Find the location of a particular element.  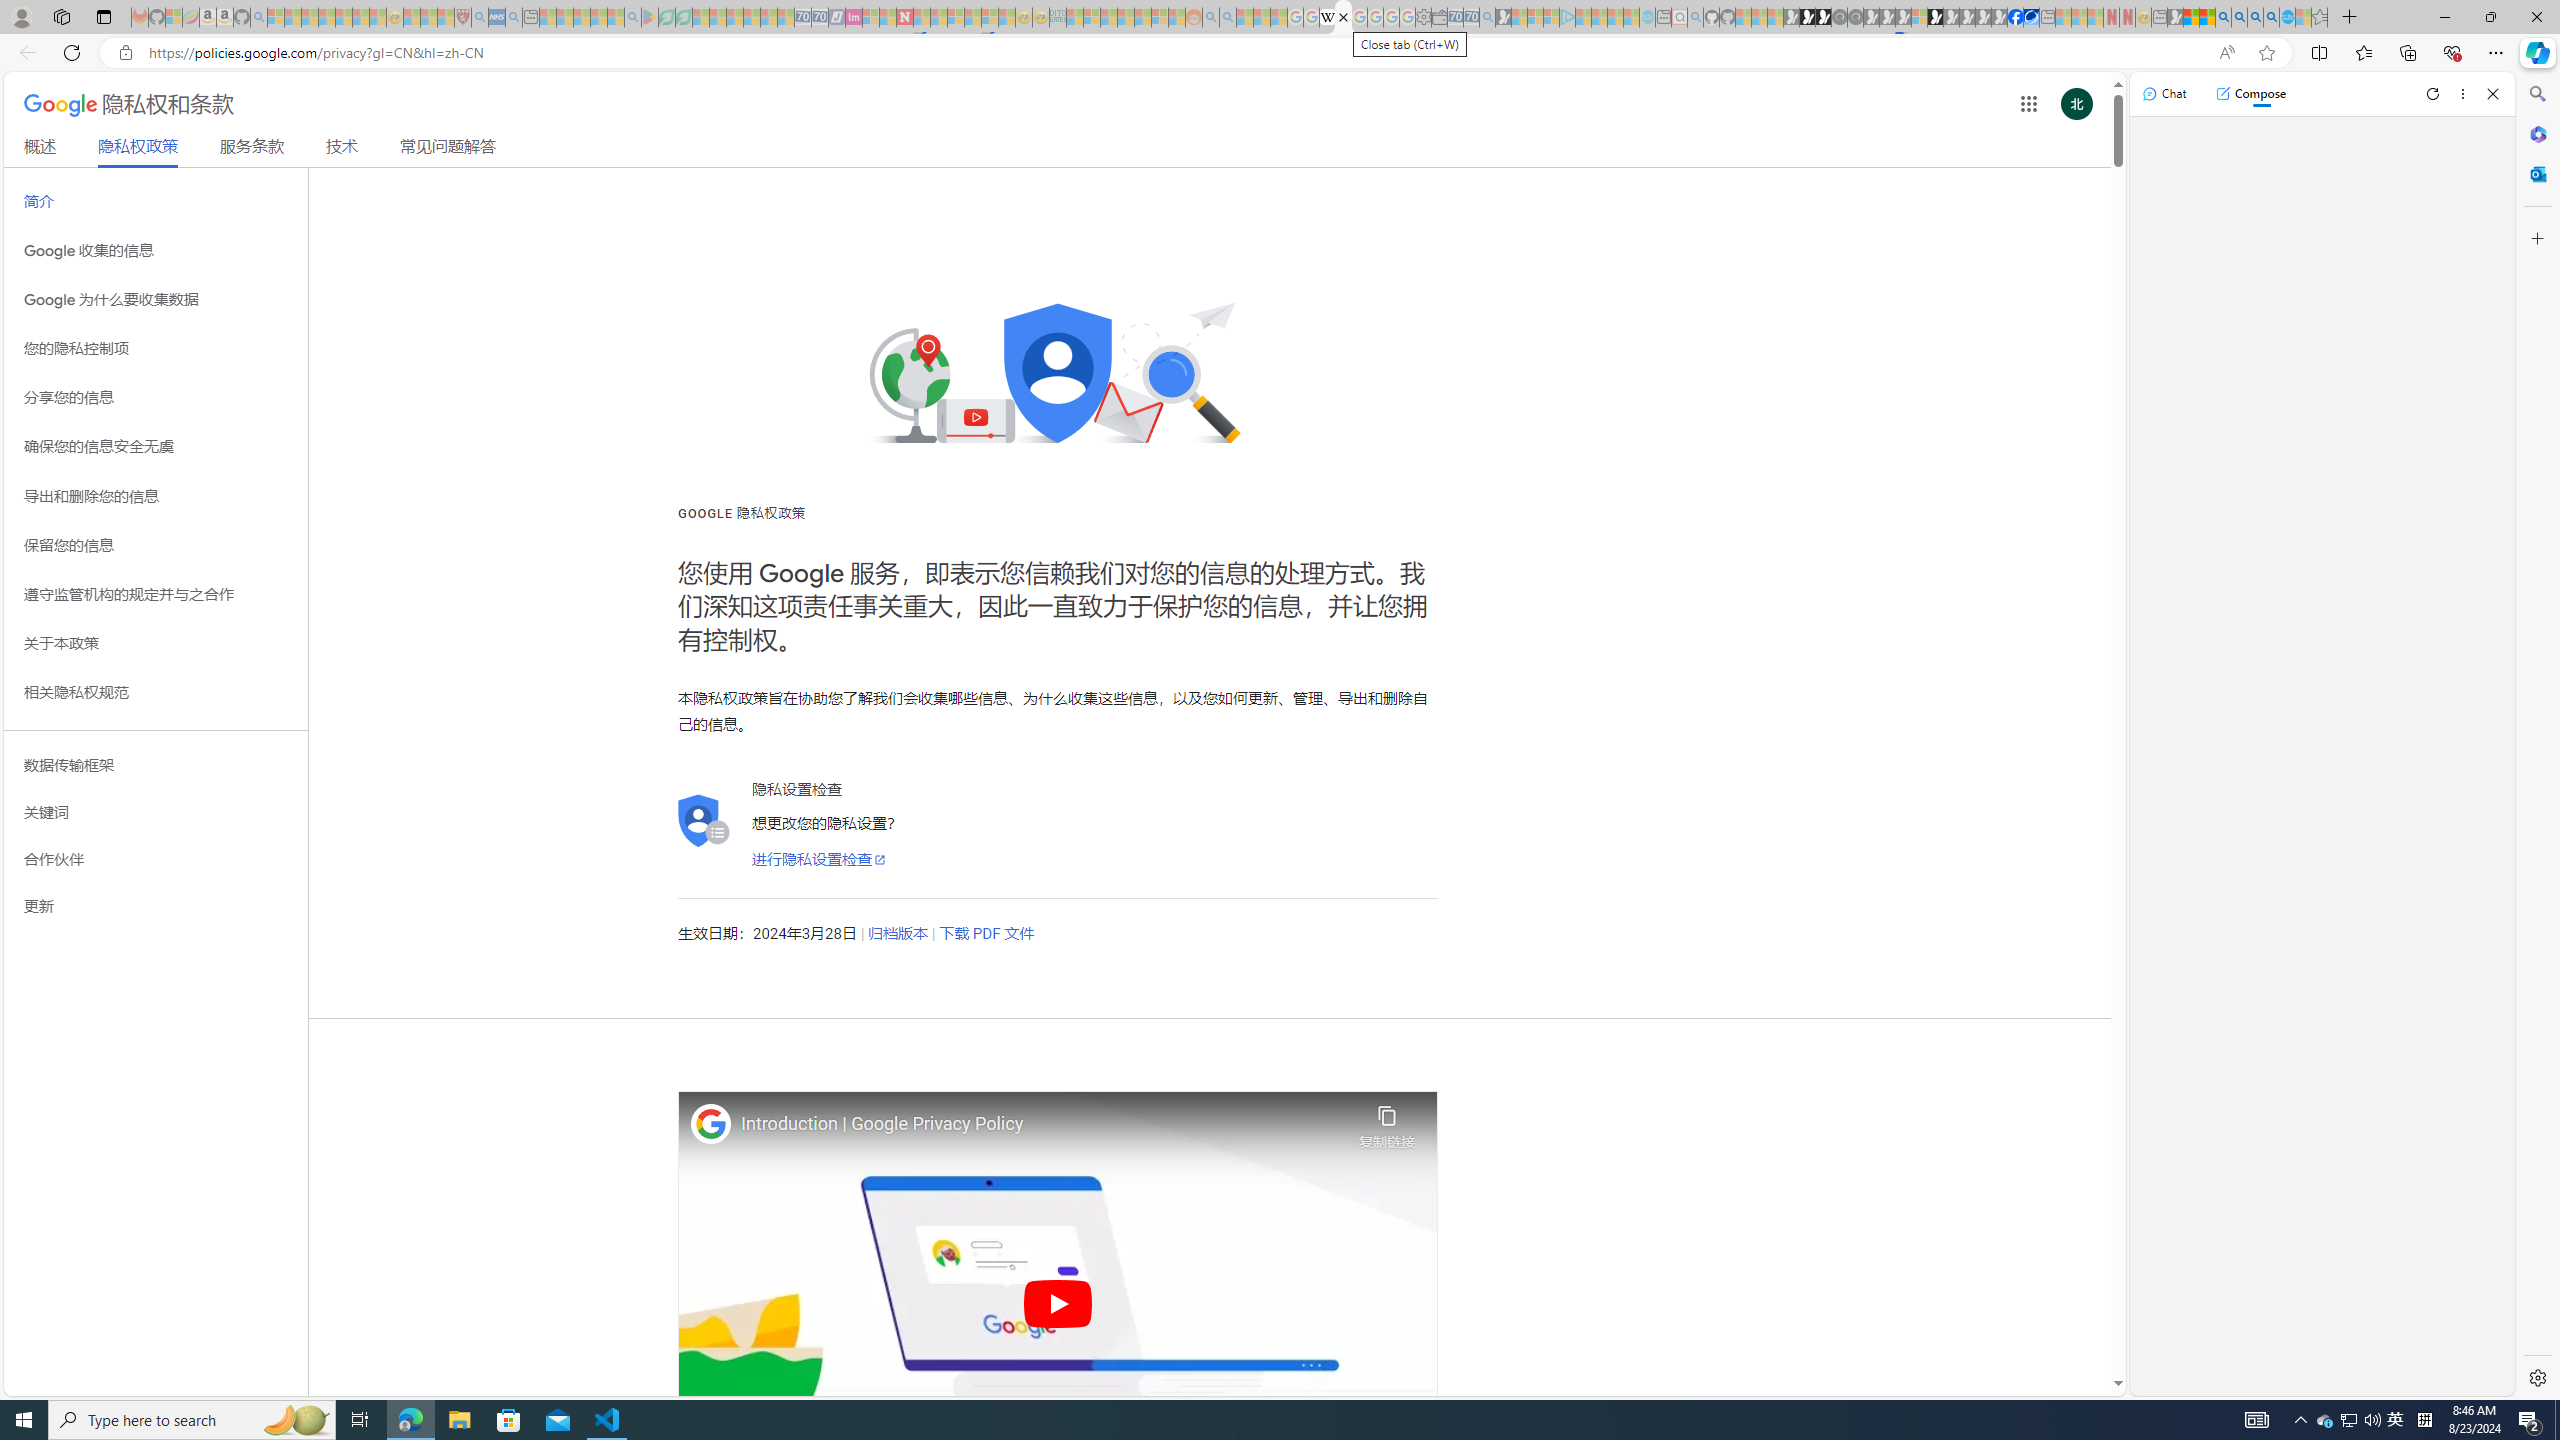

DITOGAMES AG Imprint - Sleeping is located at coordinates (1058, 17).